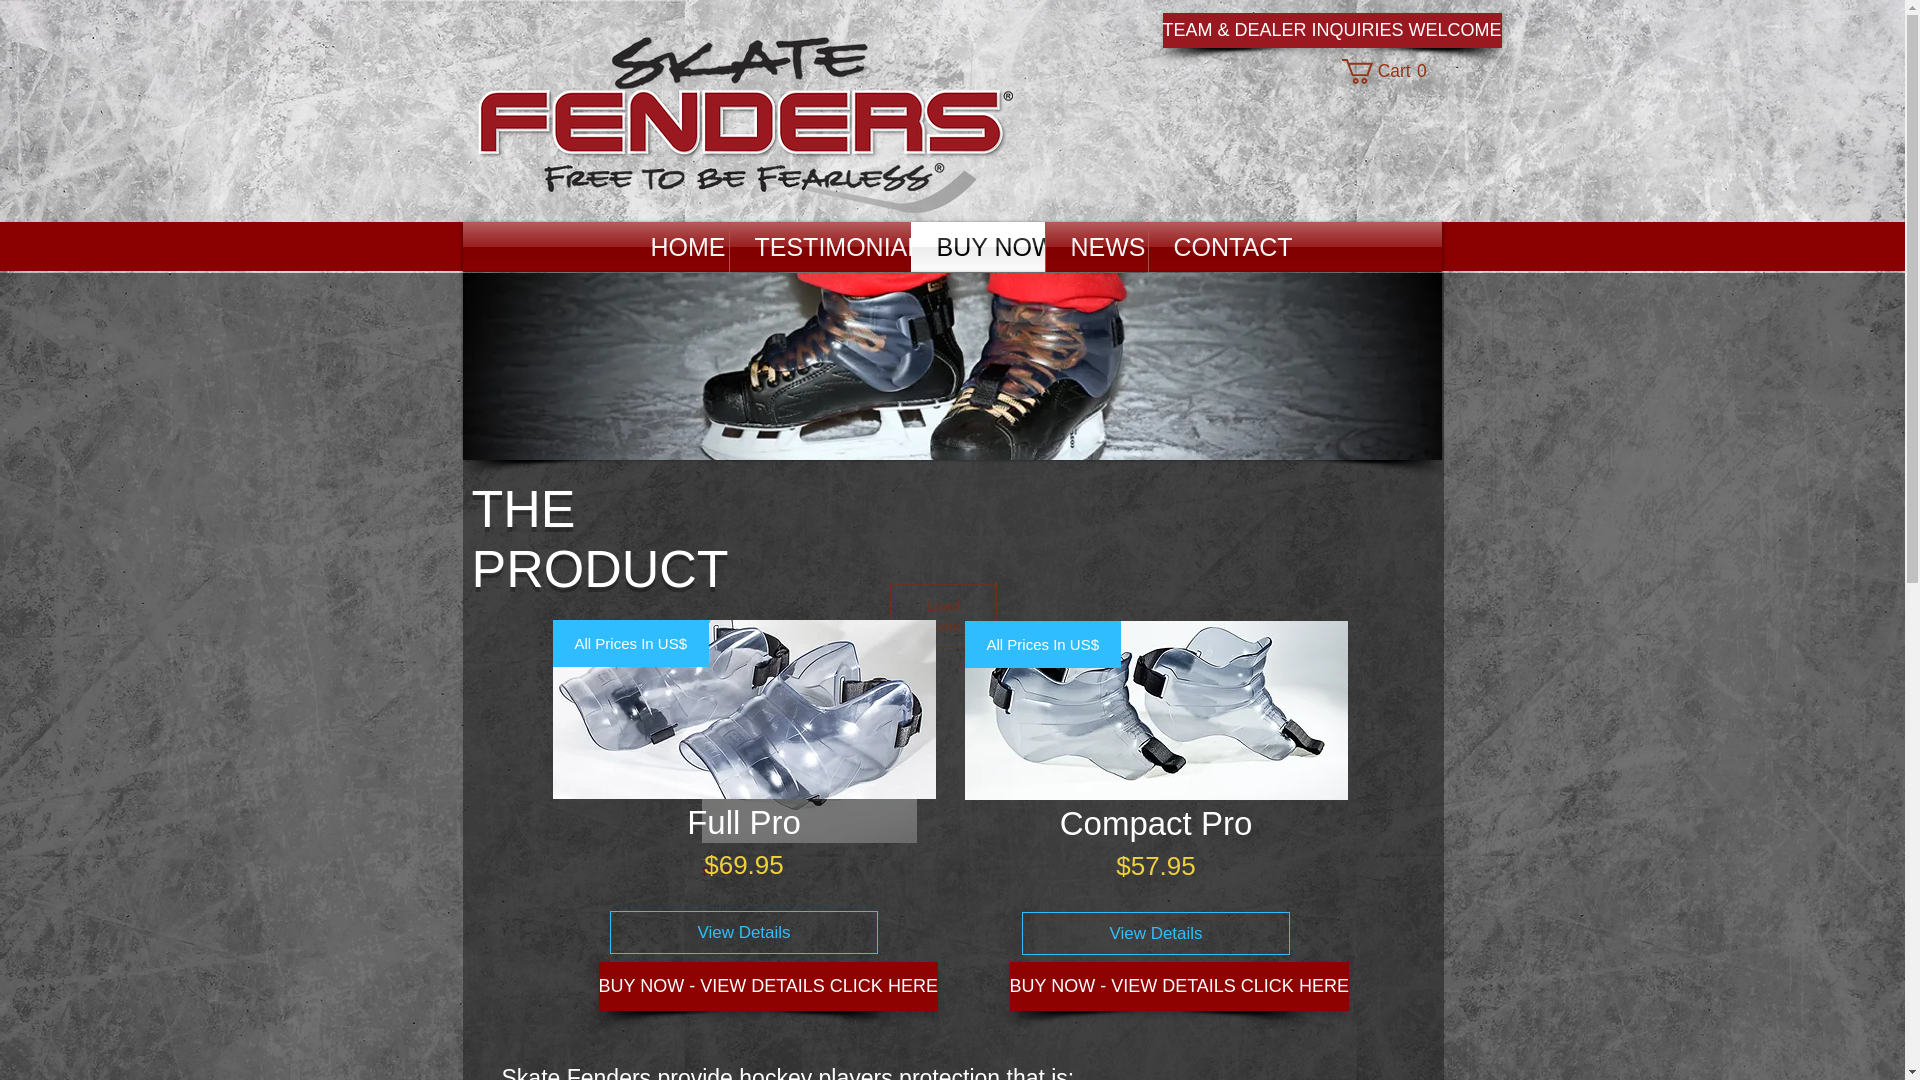 The height and width of the screenshot is (1080, 1920). Describe the element at coordinates (1156, 933) in the screenshot. I see `BUY NOW - VIEW DETAILS CLICK HERE` at that location.